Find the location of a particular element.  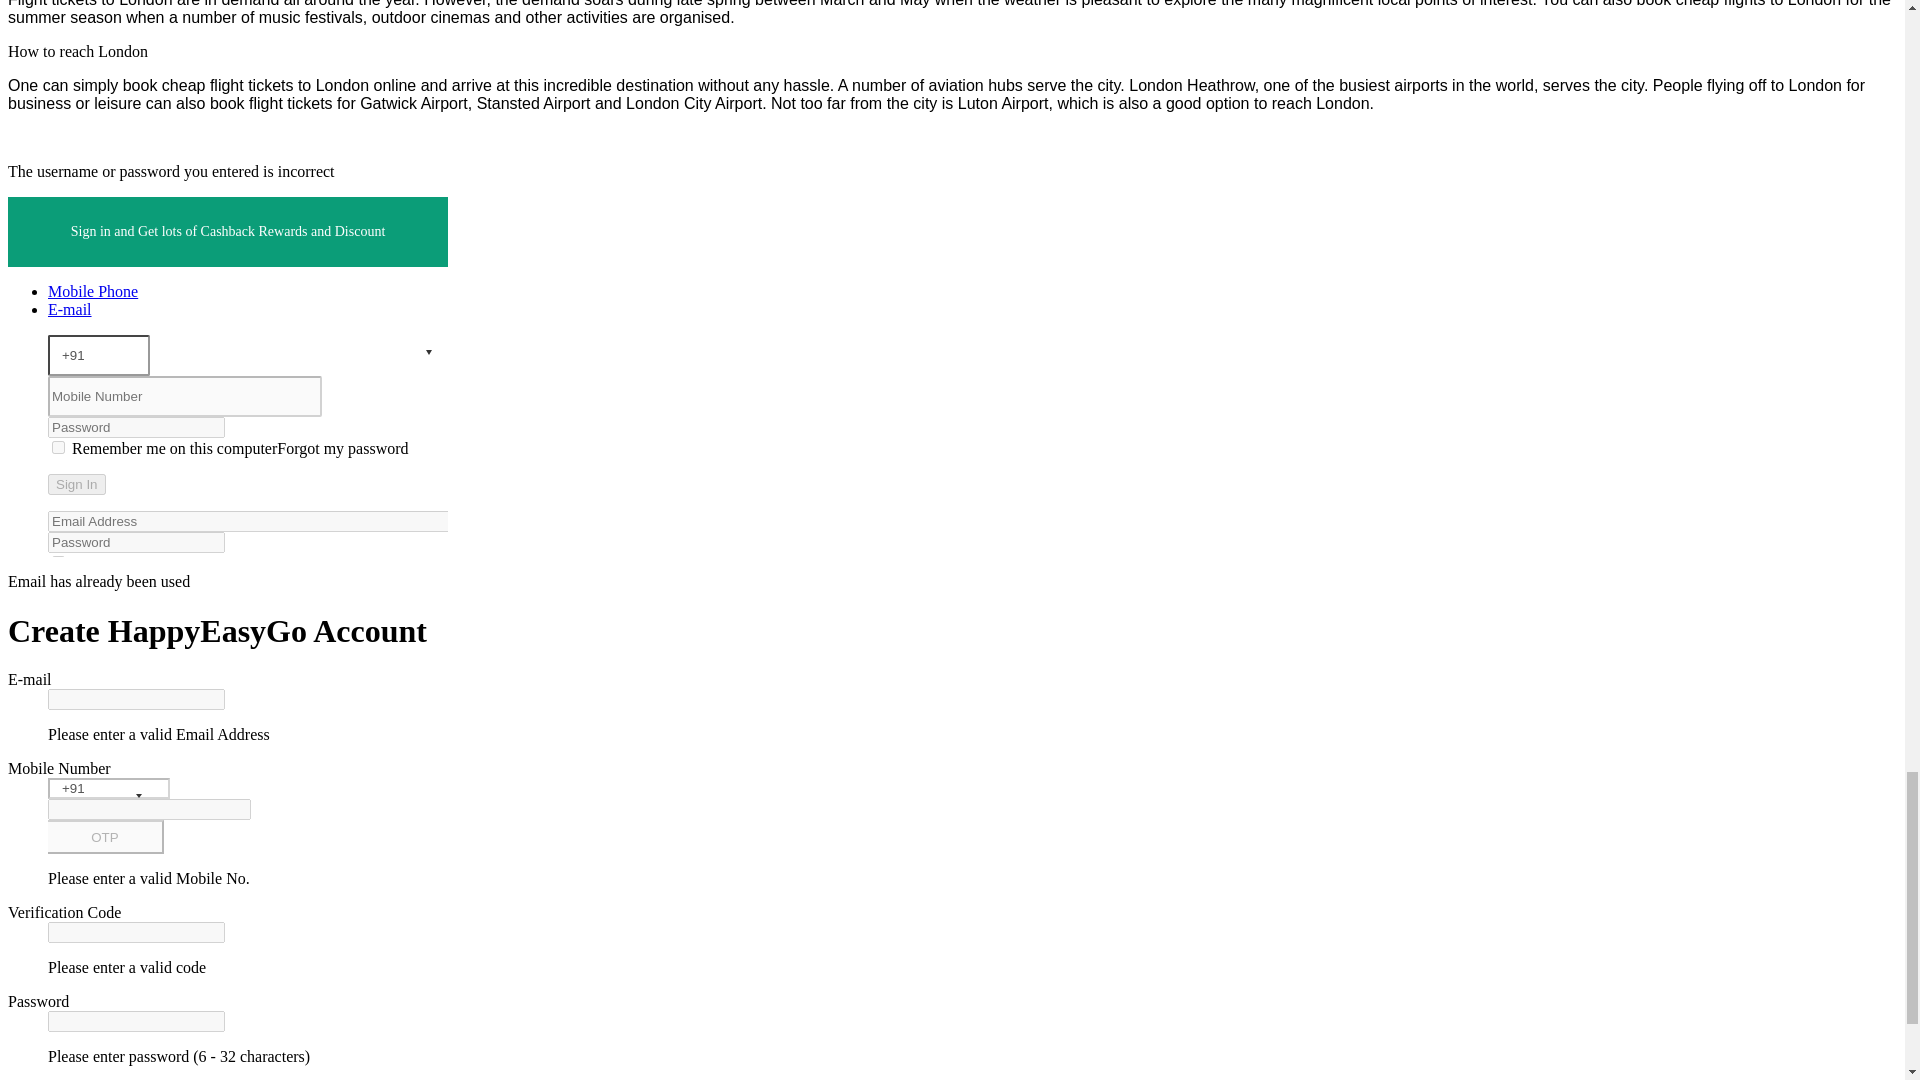

on is located at coordinates (58, 562).